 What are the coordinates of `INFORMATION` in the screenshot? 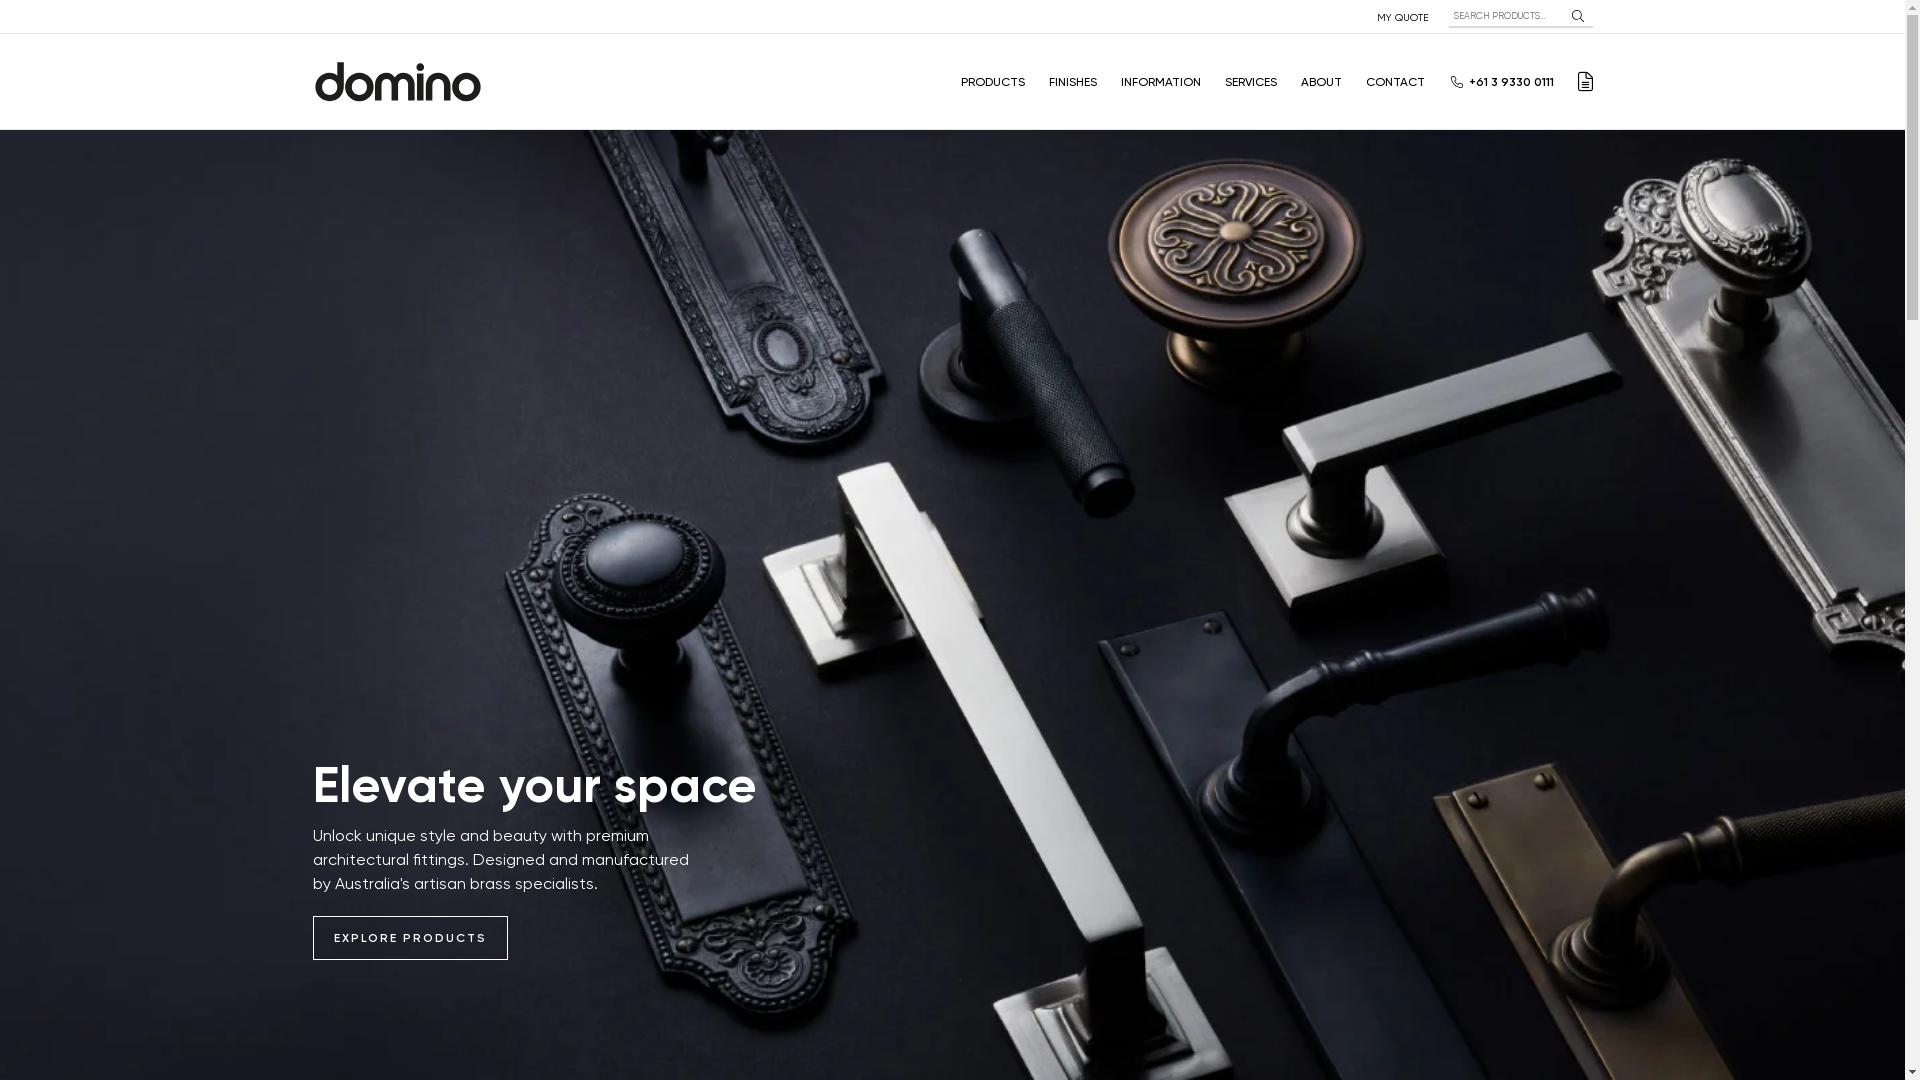 It's located at (1160, 82).